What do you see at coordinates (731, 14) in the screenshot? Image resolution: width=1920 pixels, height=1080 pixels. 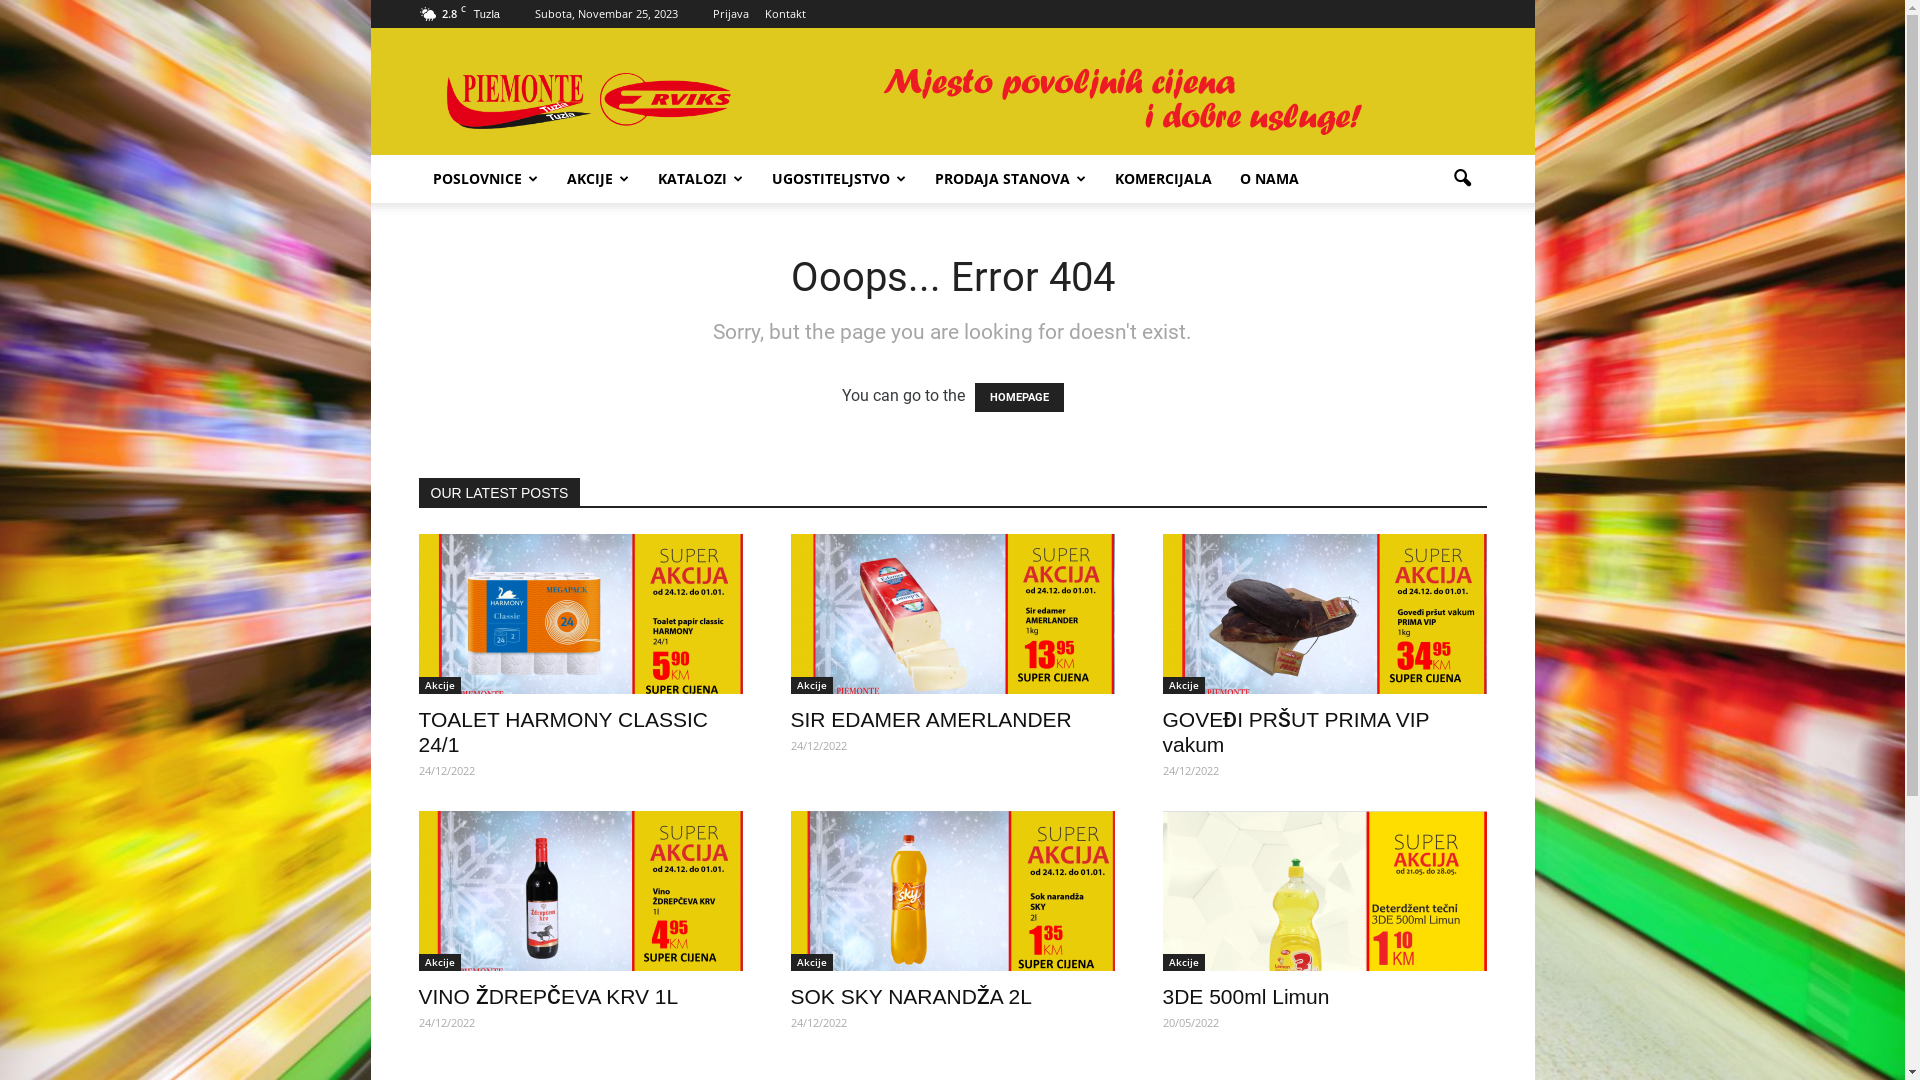 I see `Prijava` at bounding box center [731, 14].